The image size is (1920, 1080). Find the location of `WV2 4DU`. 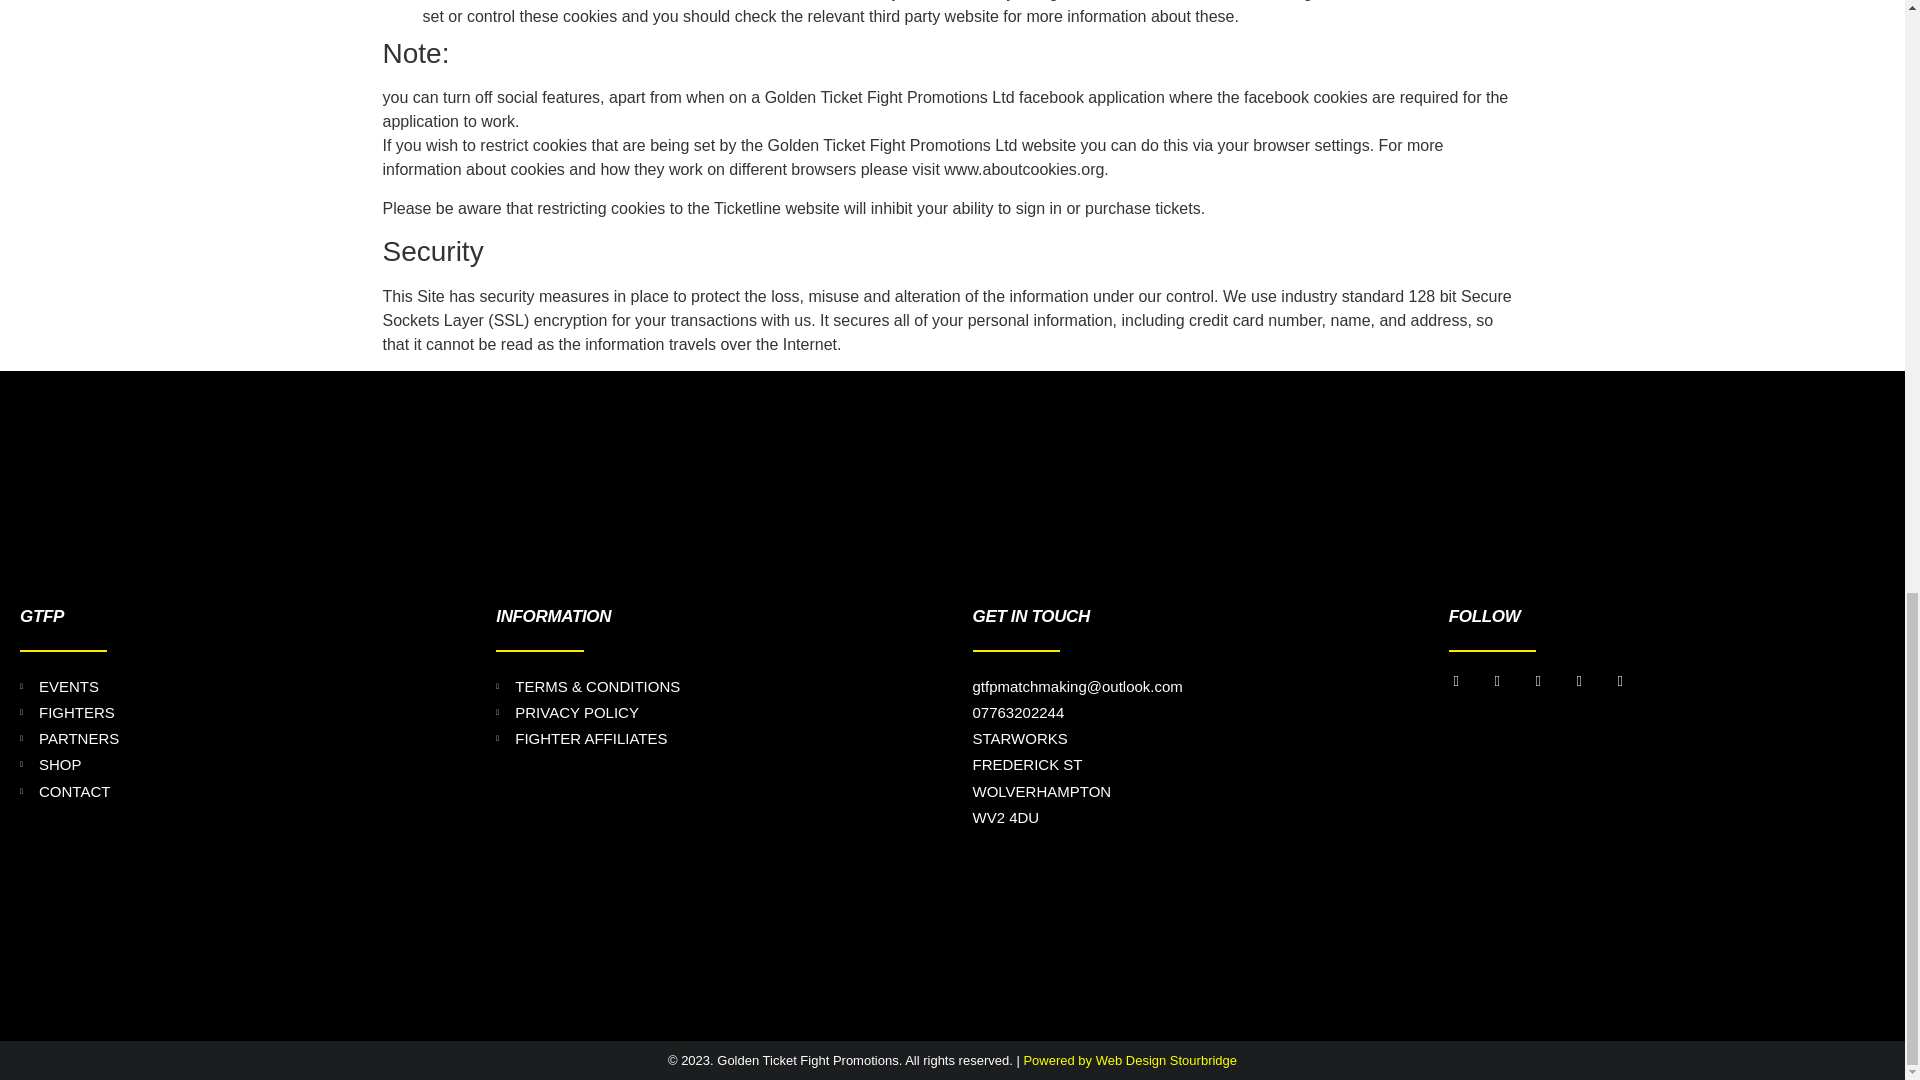

WV2 4DU is located at coordinates (1189, 817).